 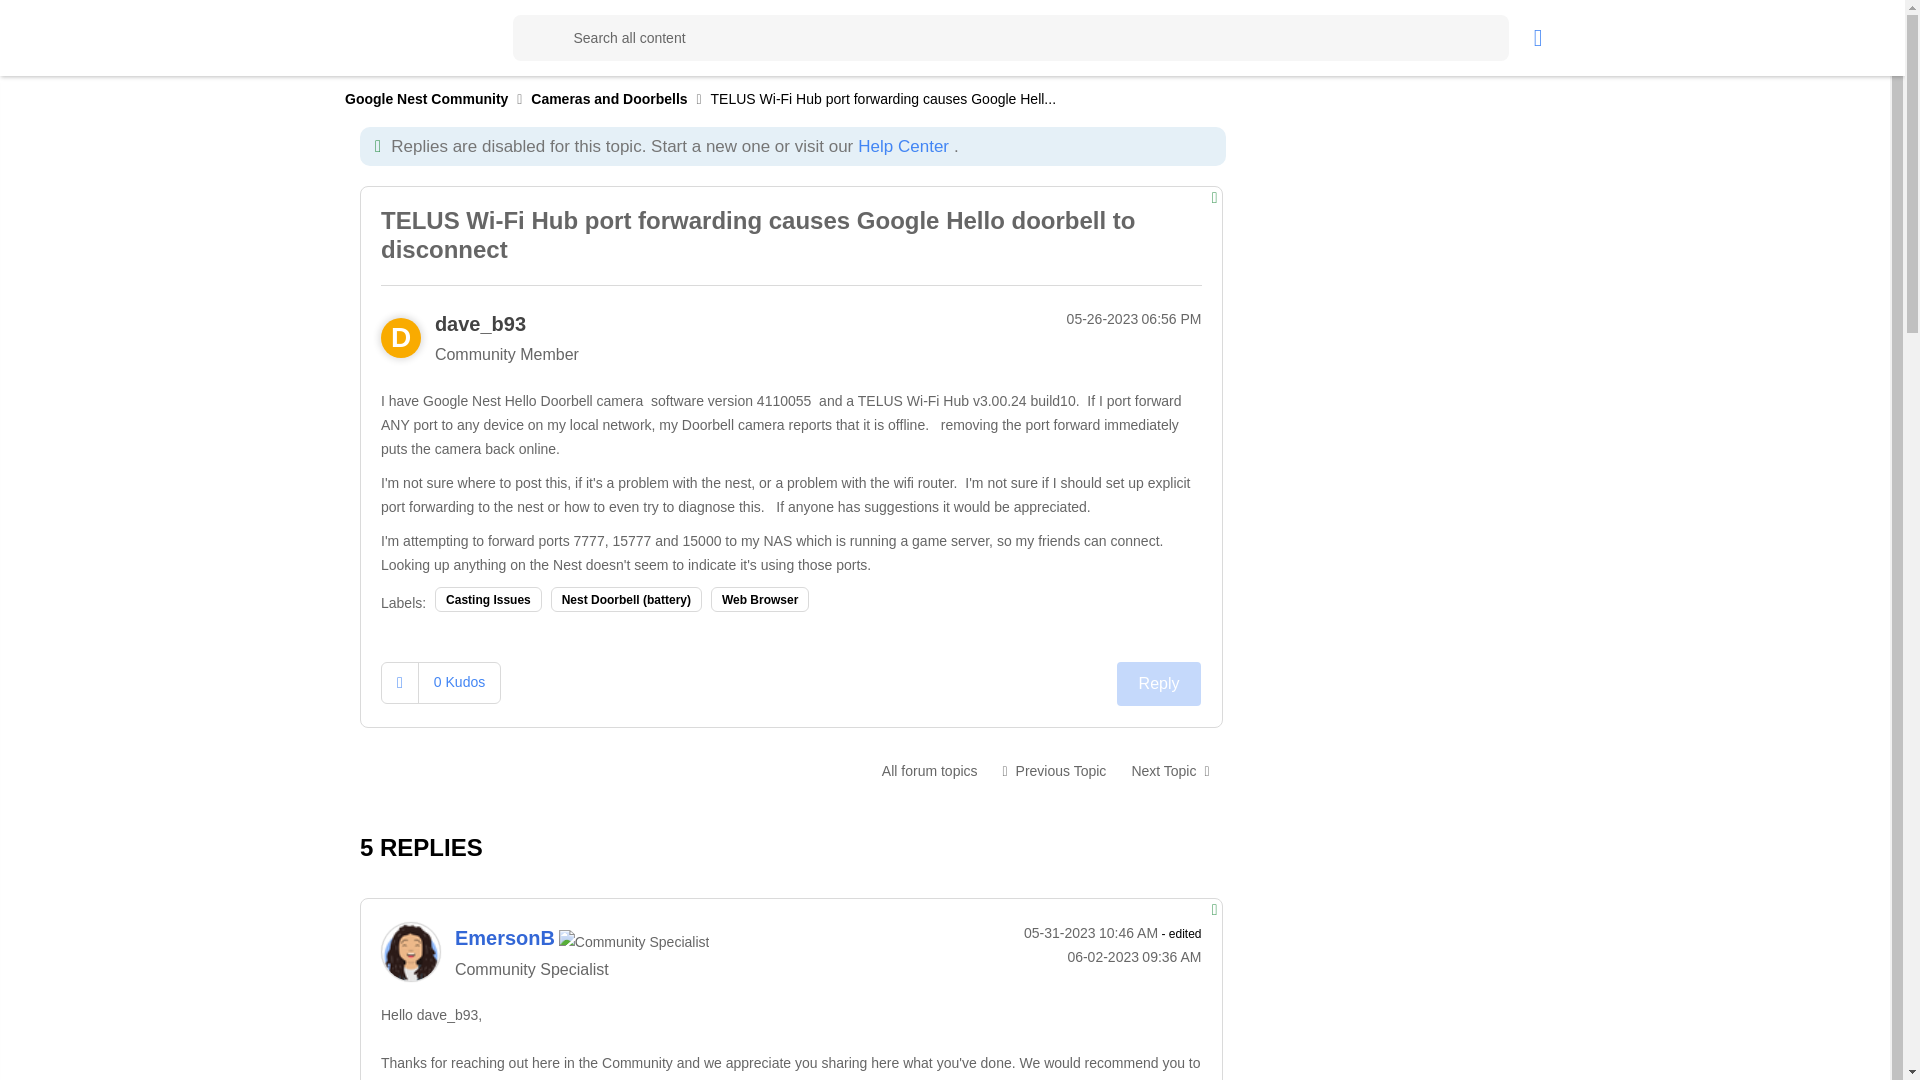 What do you see at coordinates (759, 600) in the screenshot?
I see `Web Browser` at bounding box center [759, 600].